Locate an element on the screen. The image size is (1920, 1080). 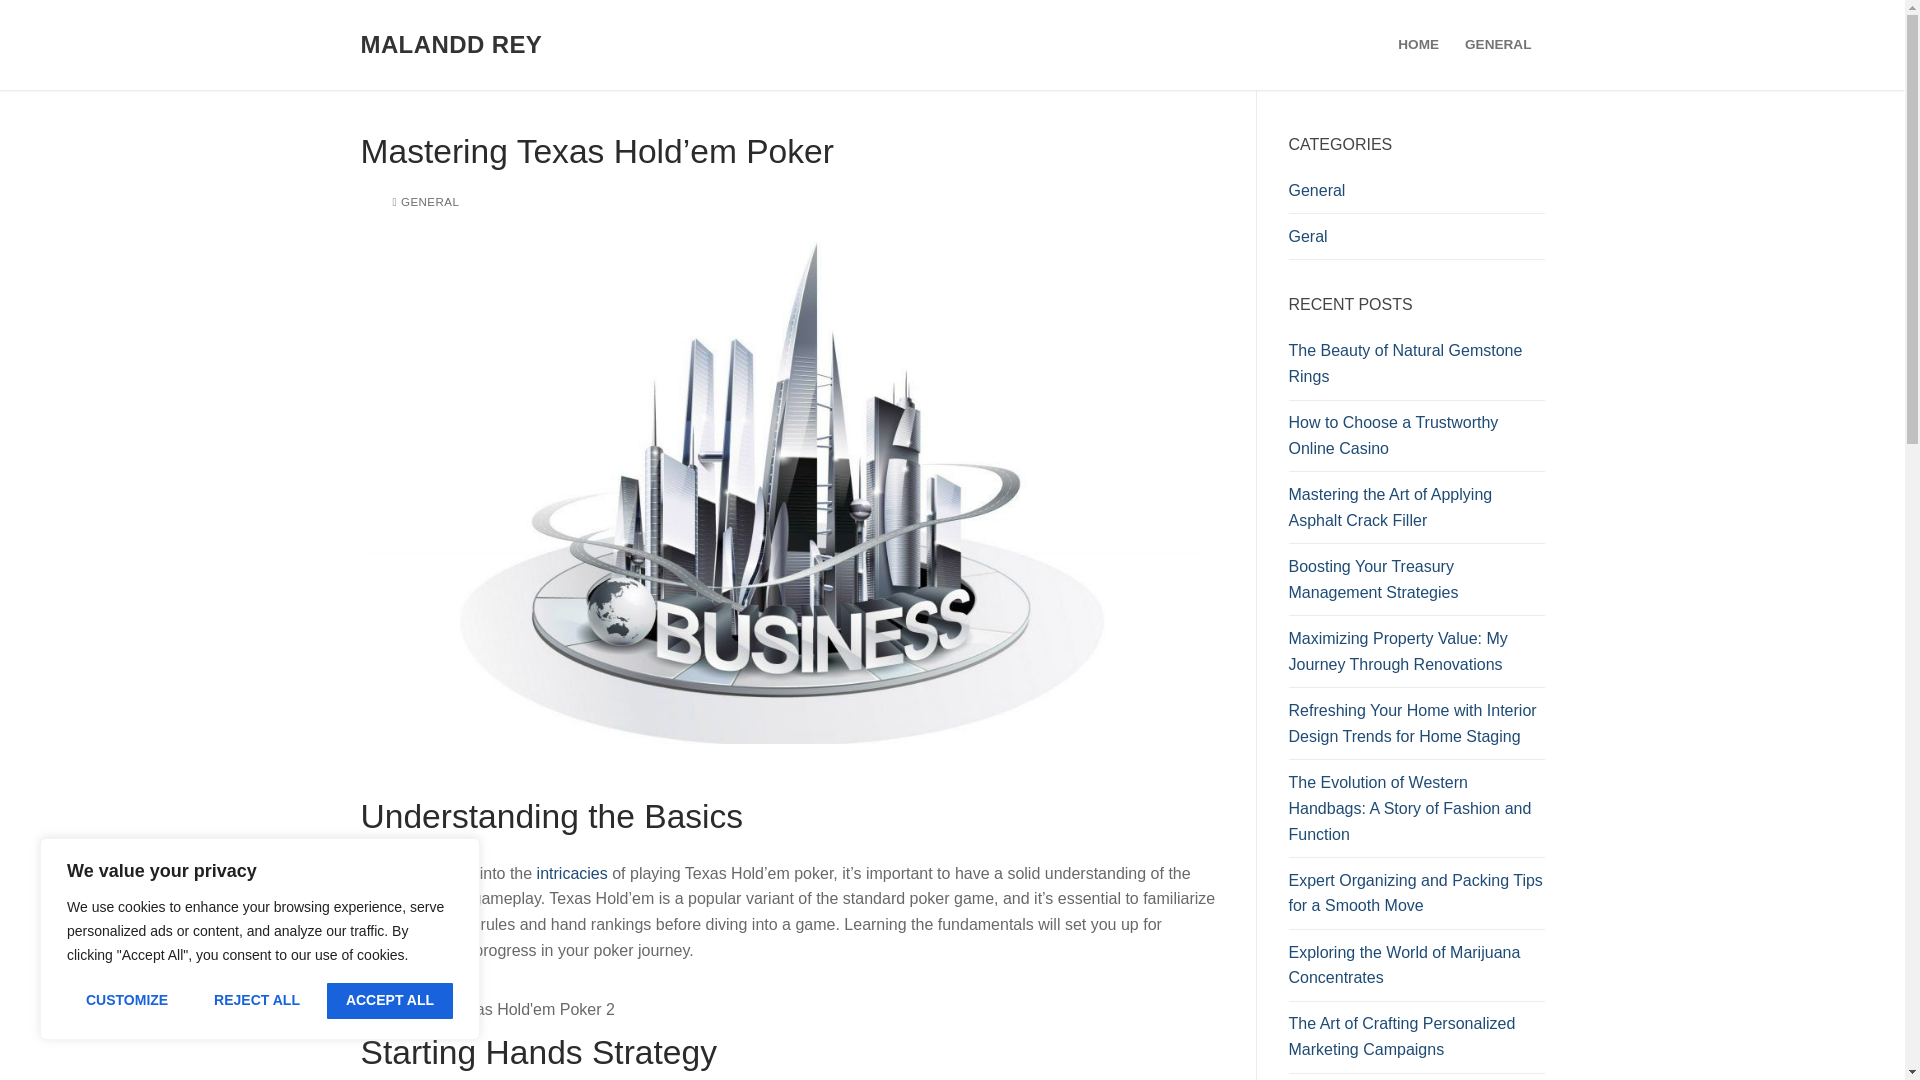
Mastering the Art of Applying Asphalt Crack Filler is located at coordinates (1416, 512).